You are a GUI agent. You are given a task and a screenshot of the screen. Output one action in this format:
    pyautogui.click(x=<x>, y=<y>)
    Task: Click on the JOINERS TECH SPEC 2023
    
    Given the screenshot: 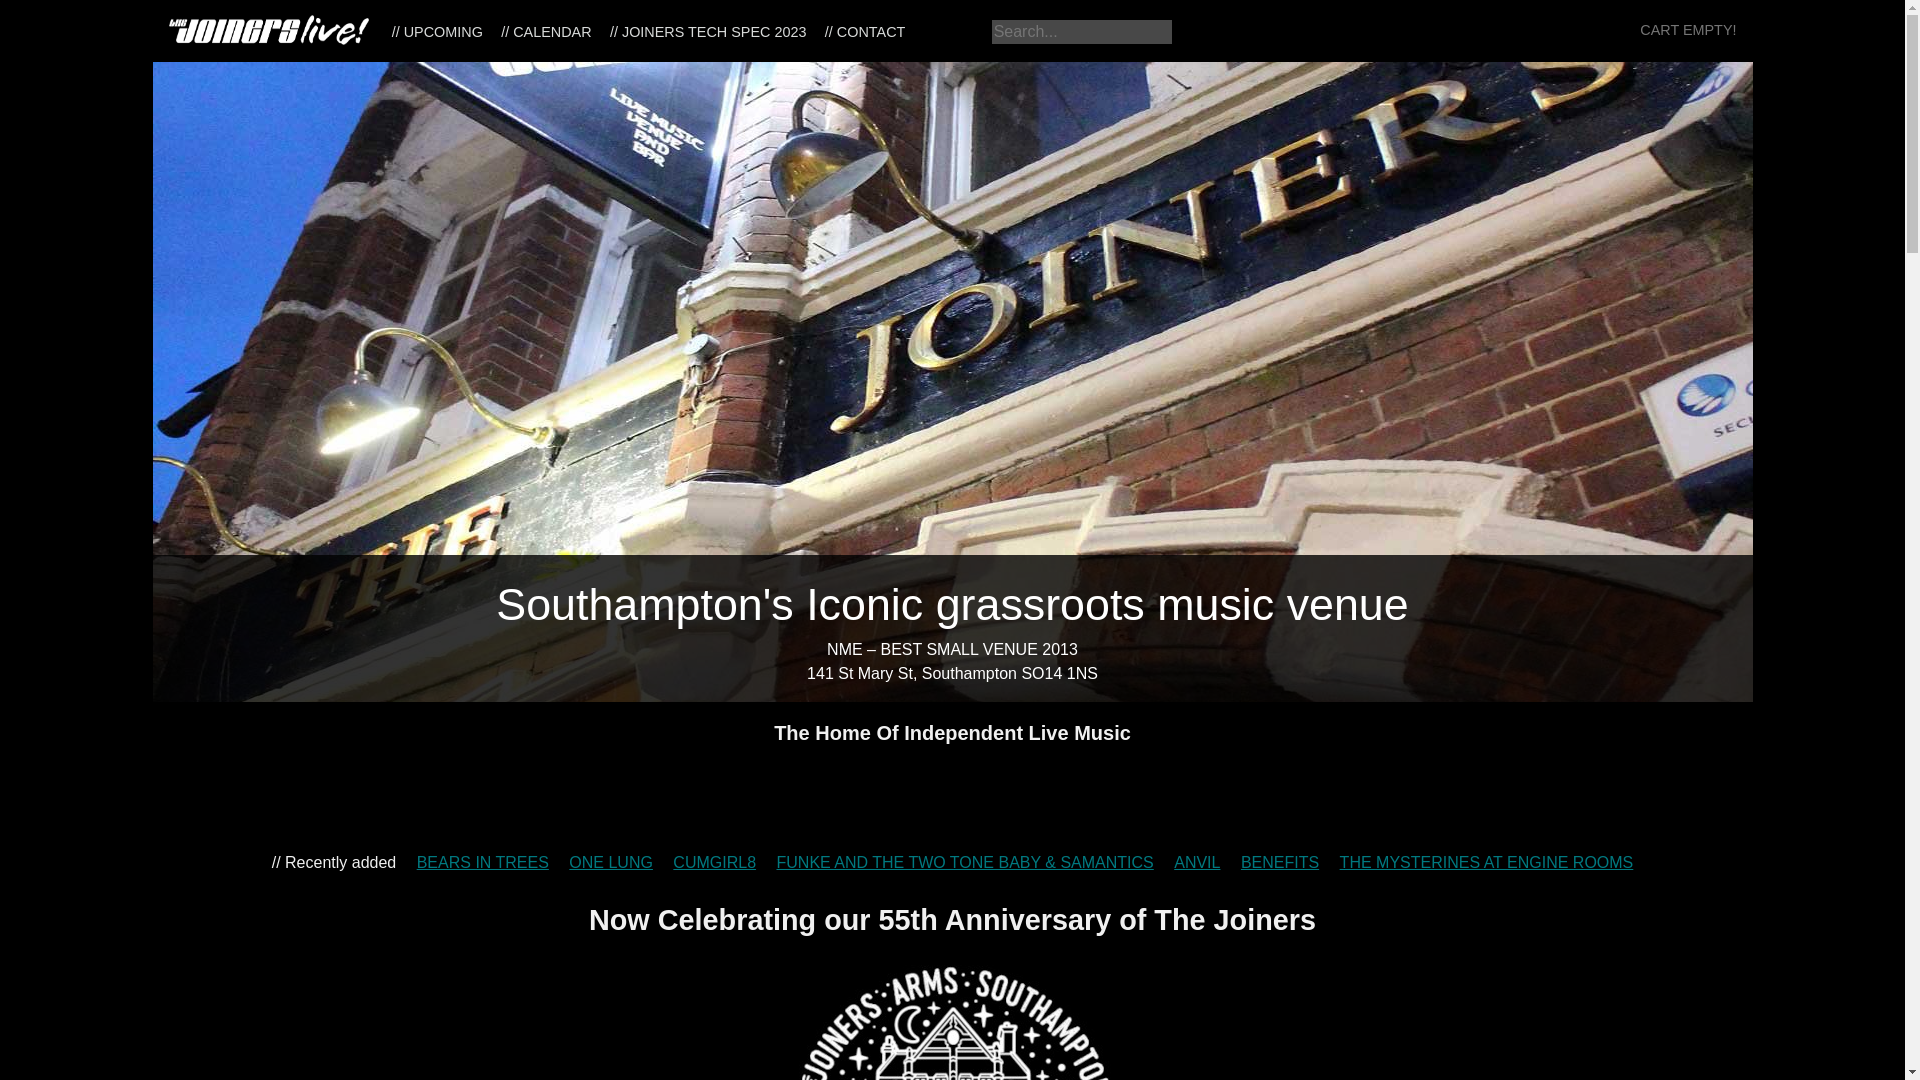 What is the action you would take?
    pyautogui.click(x=708, y=31)
    